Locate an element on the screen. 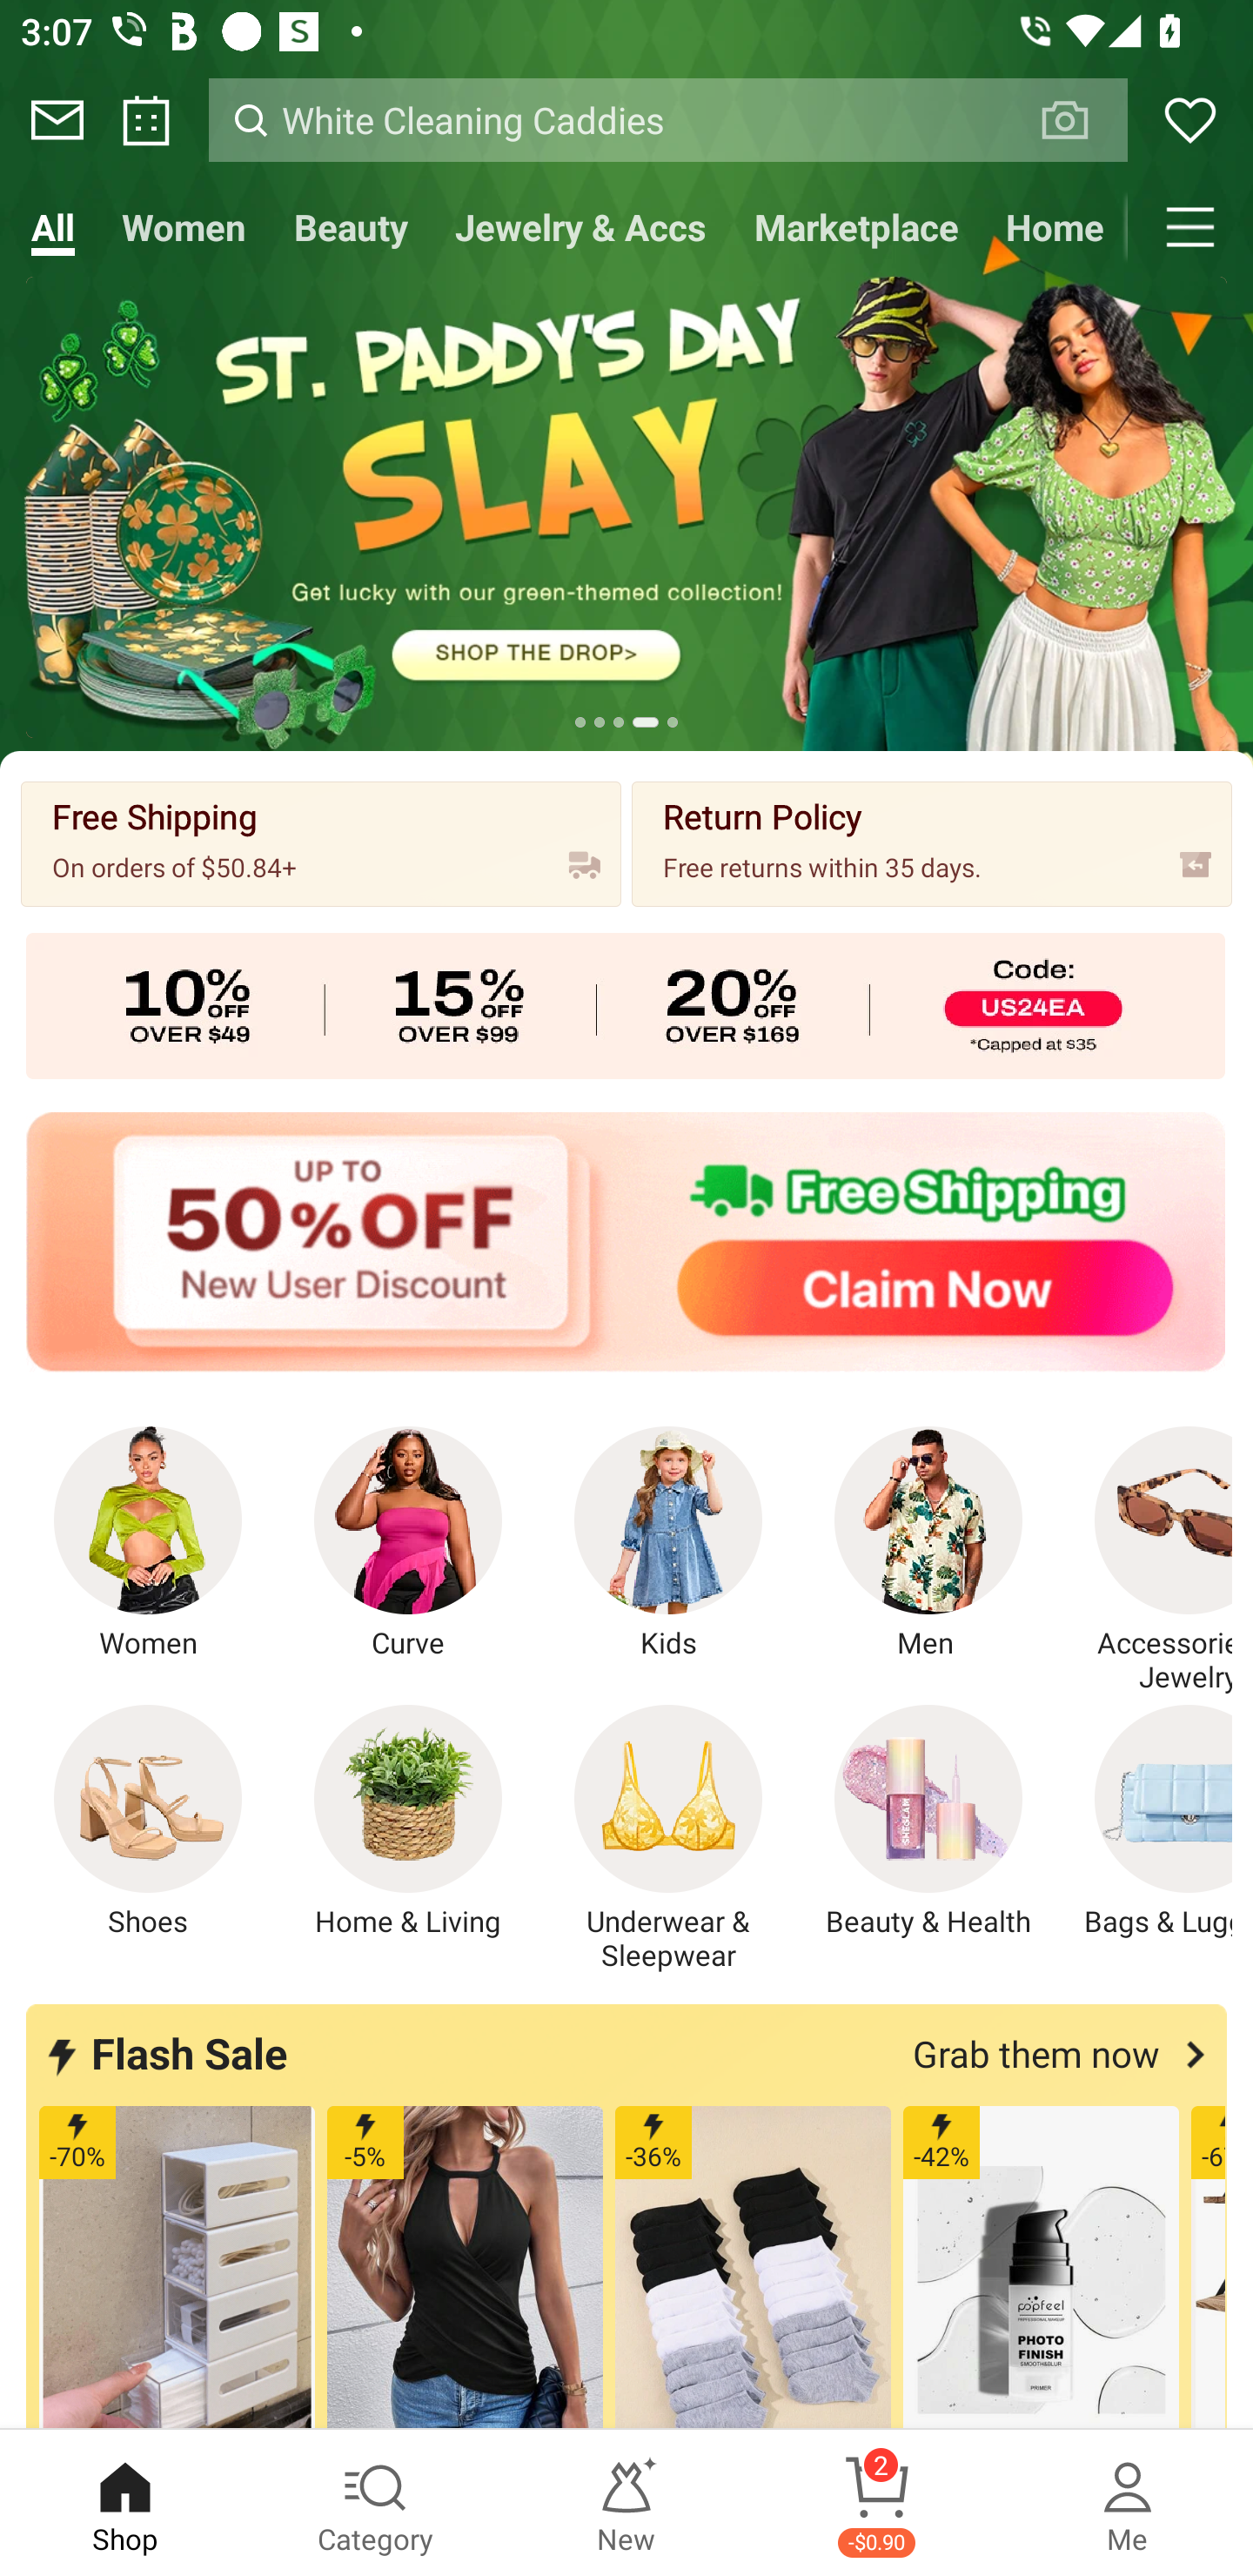 The image size is (1253, 2576). Bags & Luggage is located at coordinates (1146, 1822).